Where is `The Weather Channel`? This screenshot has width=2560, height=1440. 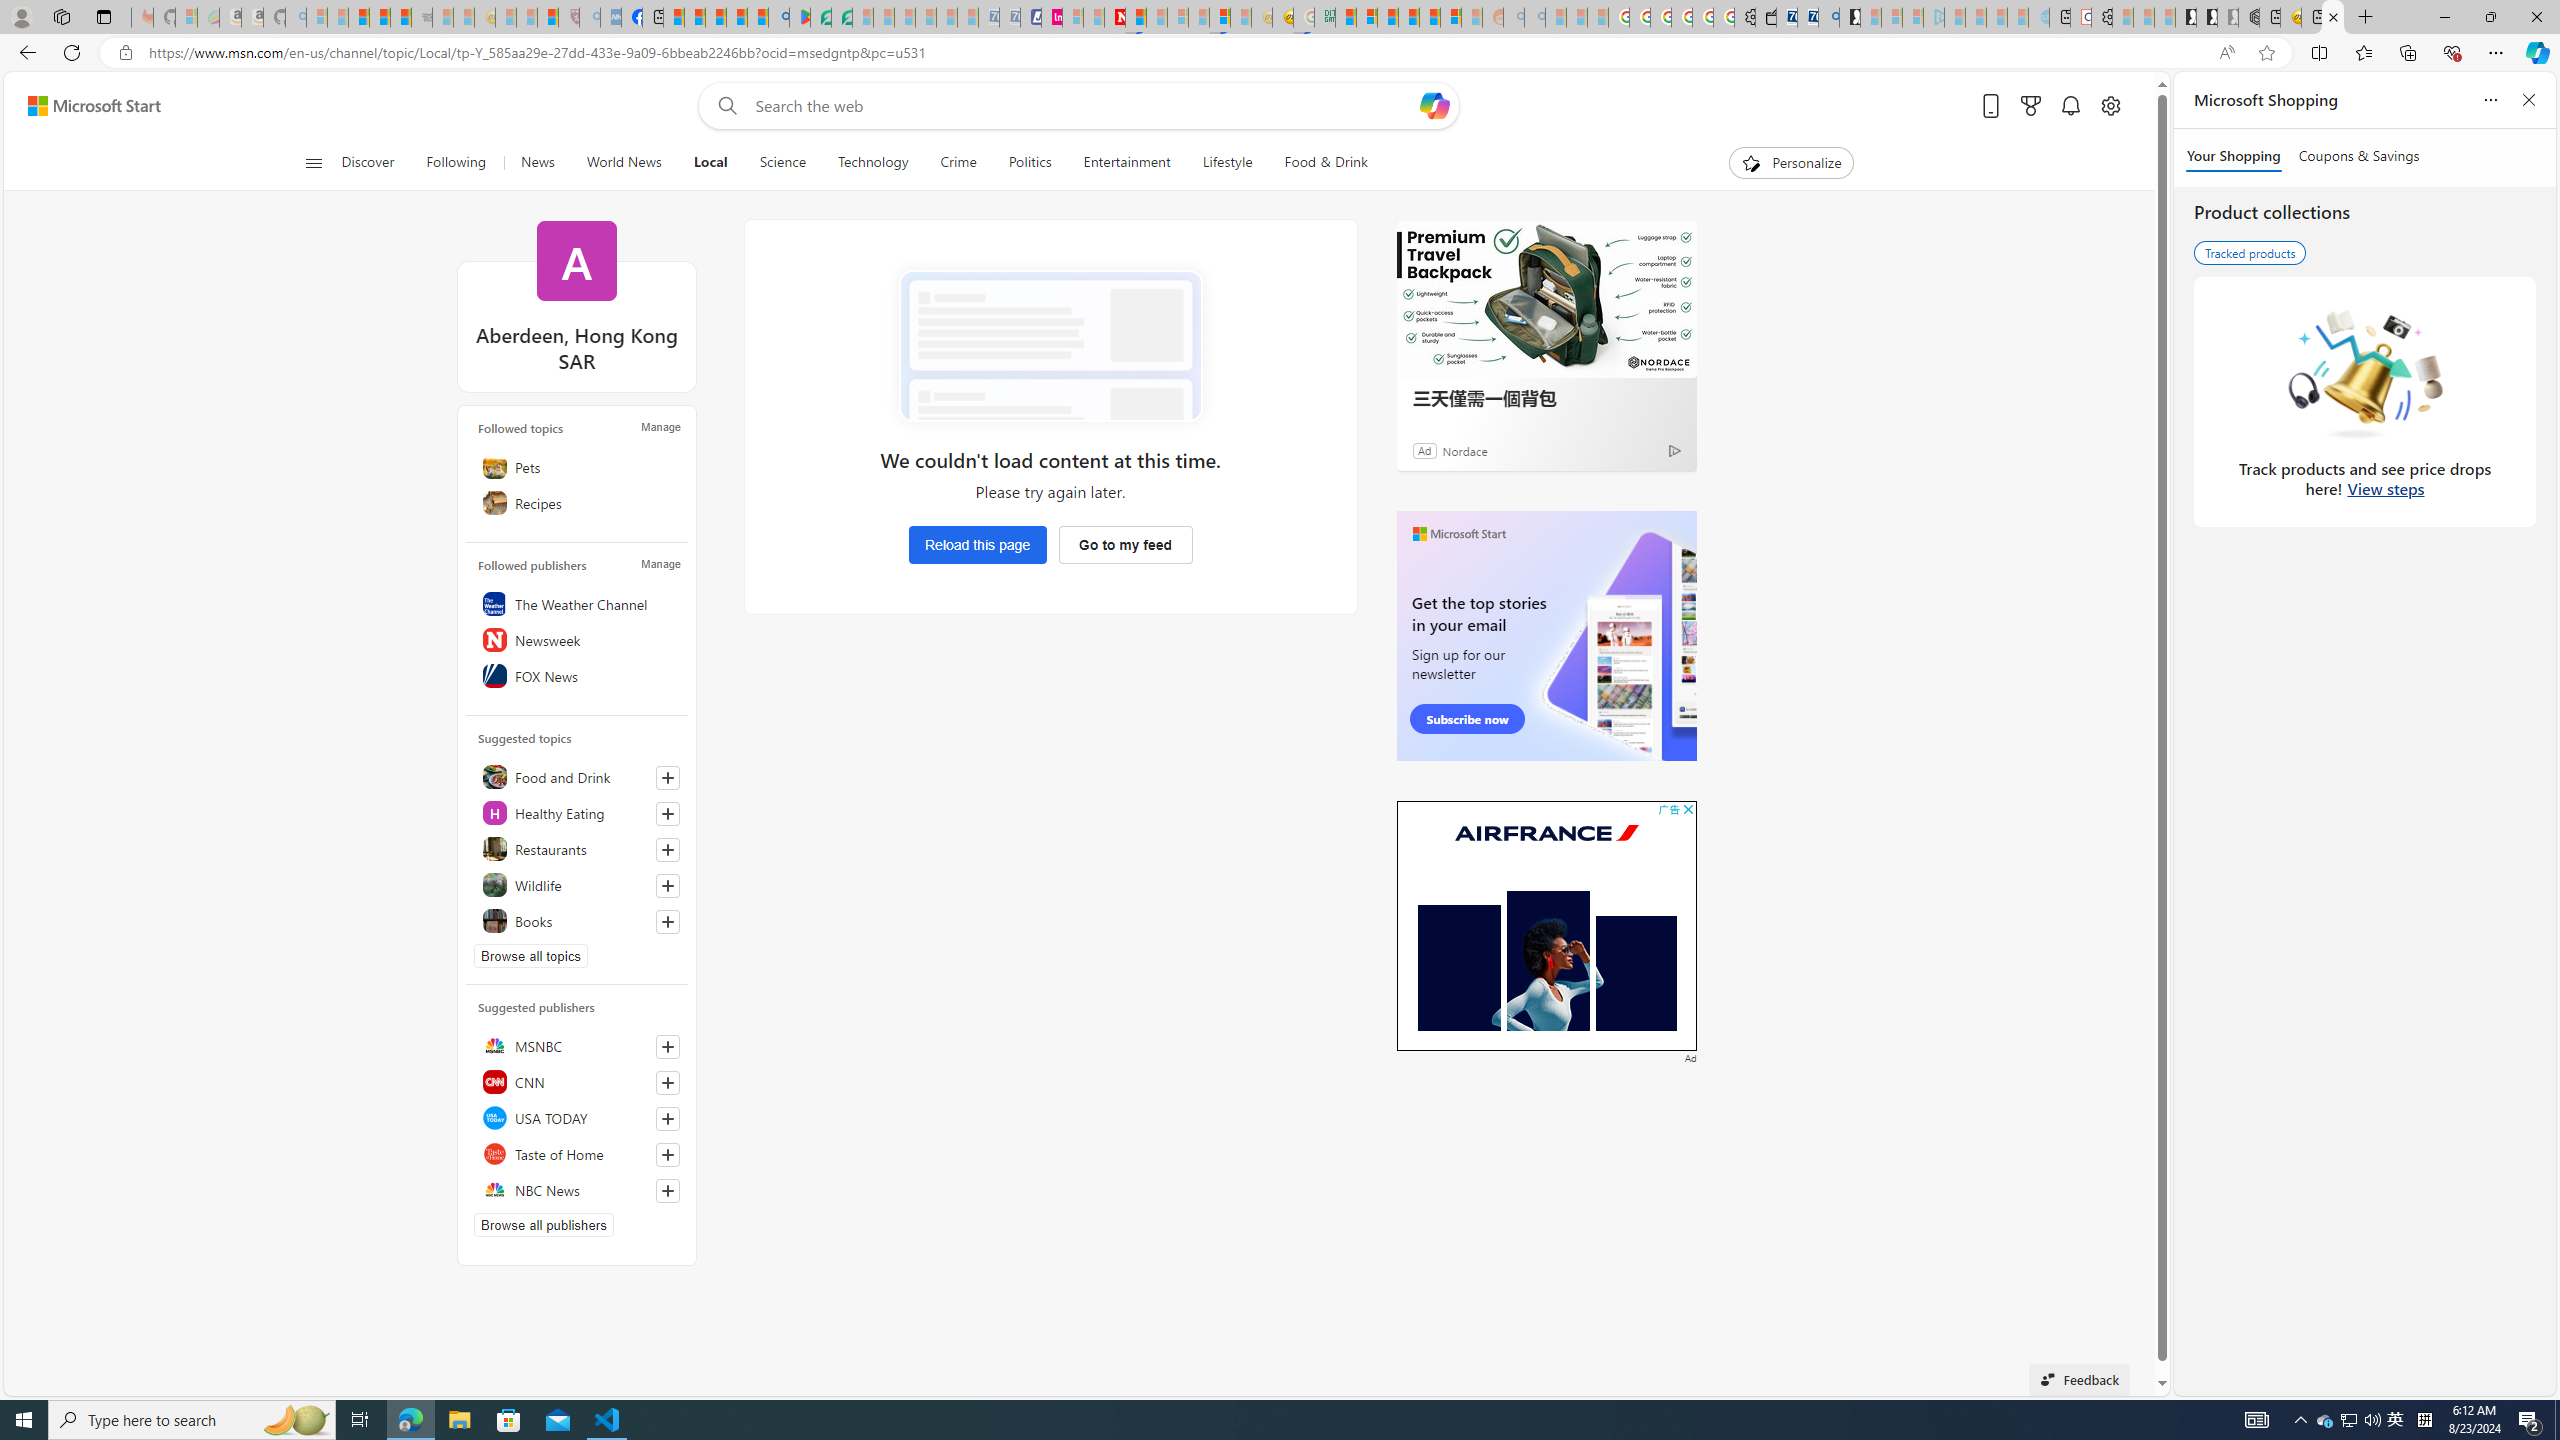
The Weather Channel is located at coordinates (576, 604).